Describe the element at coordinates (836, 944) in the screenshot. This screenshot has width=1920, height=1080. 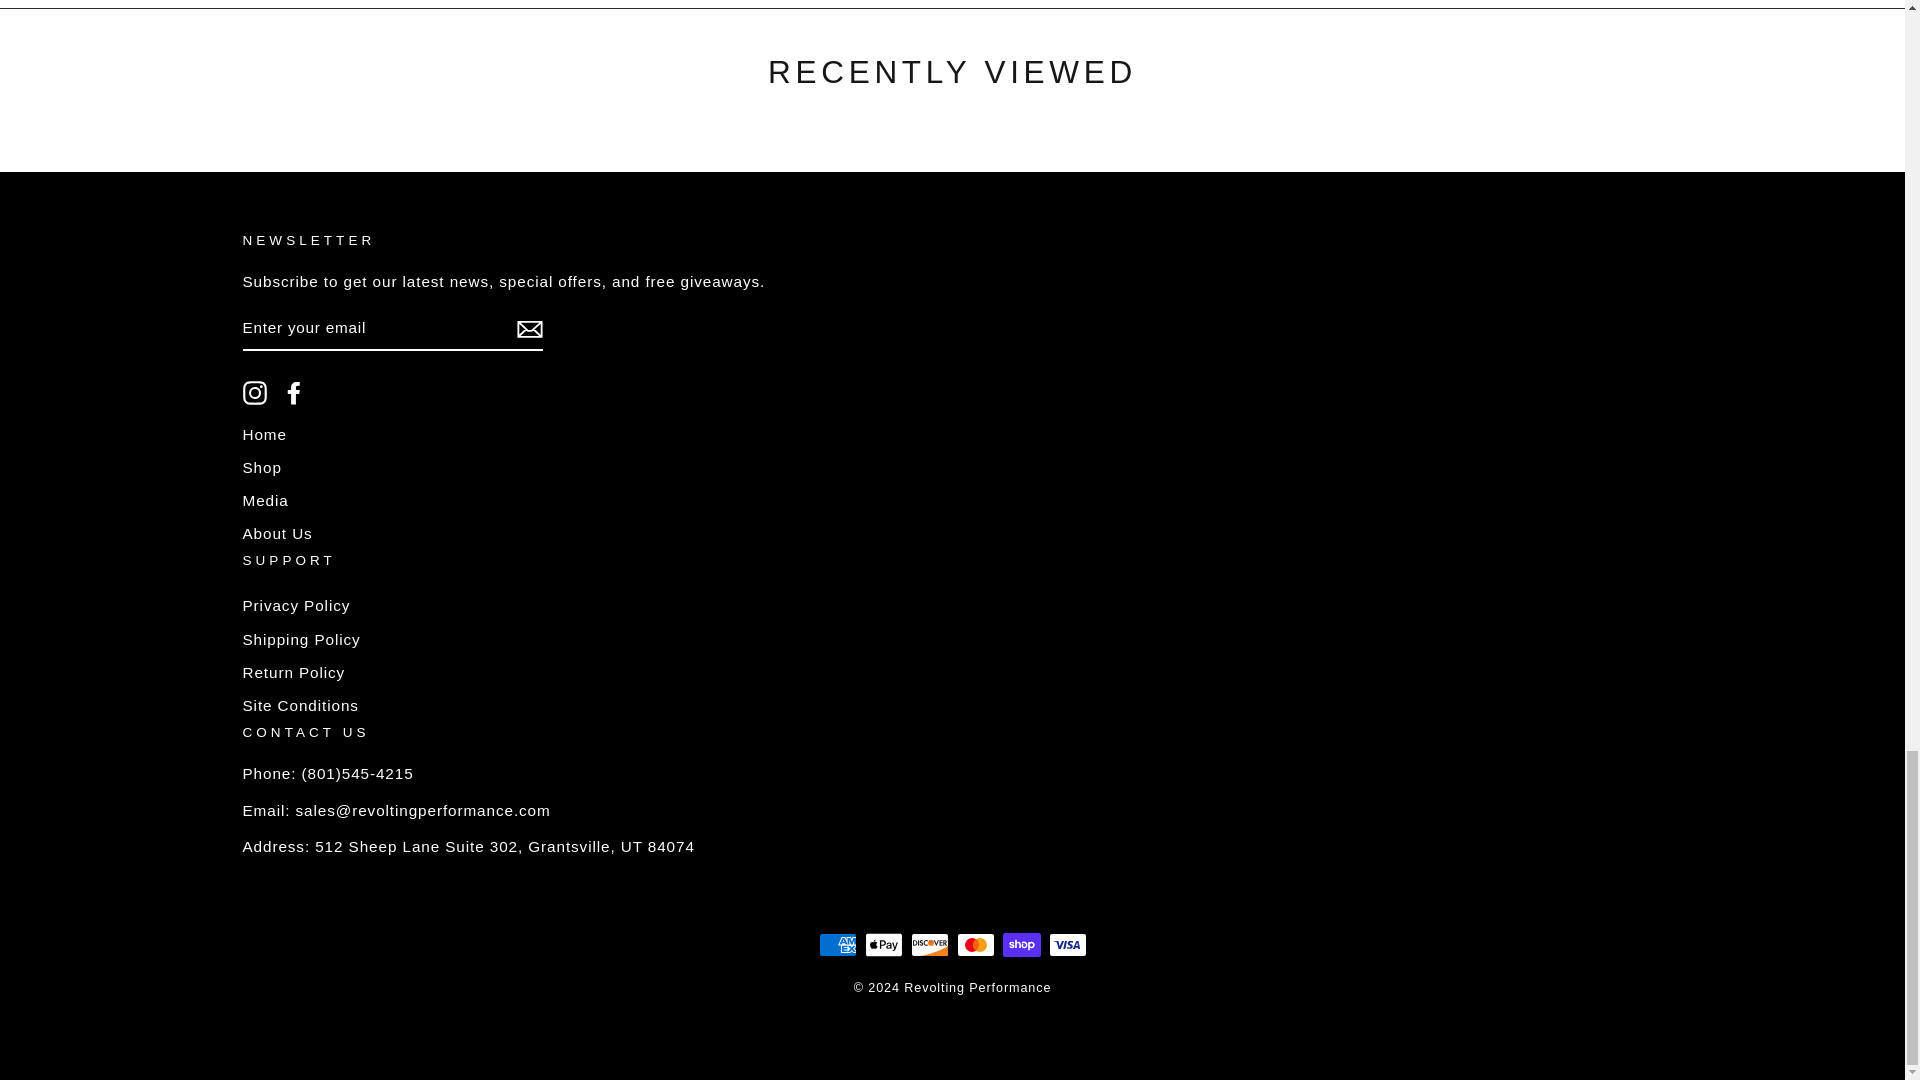
I see `American Express` at that location.